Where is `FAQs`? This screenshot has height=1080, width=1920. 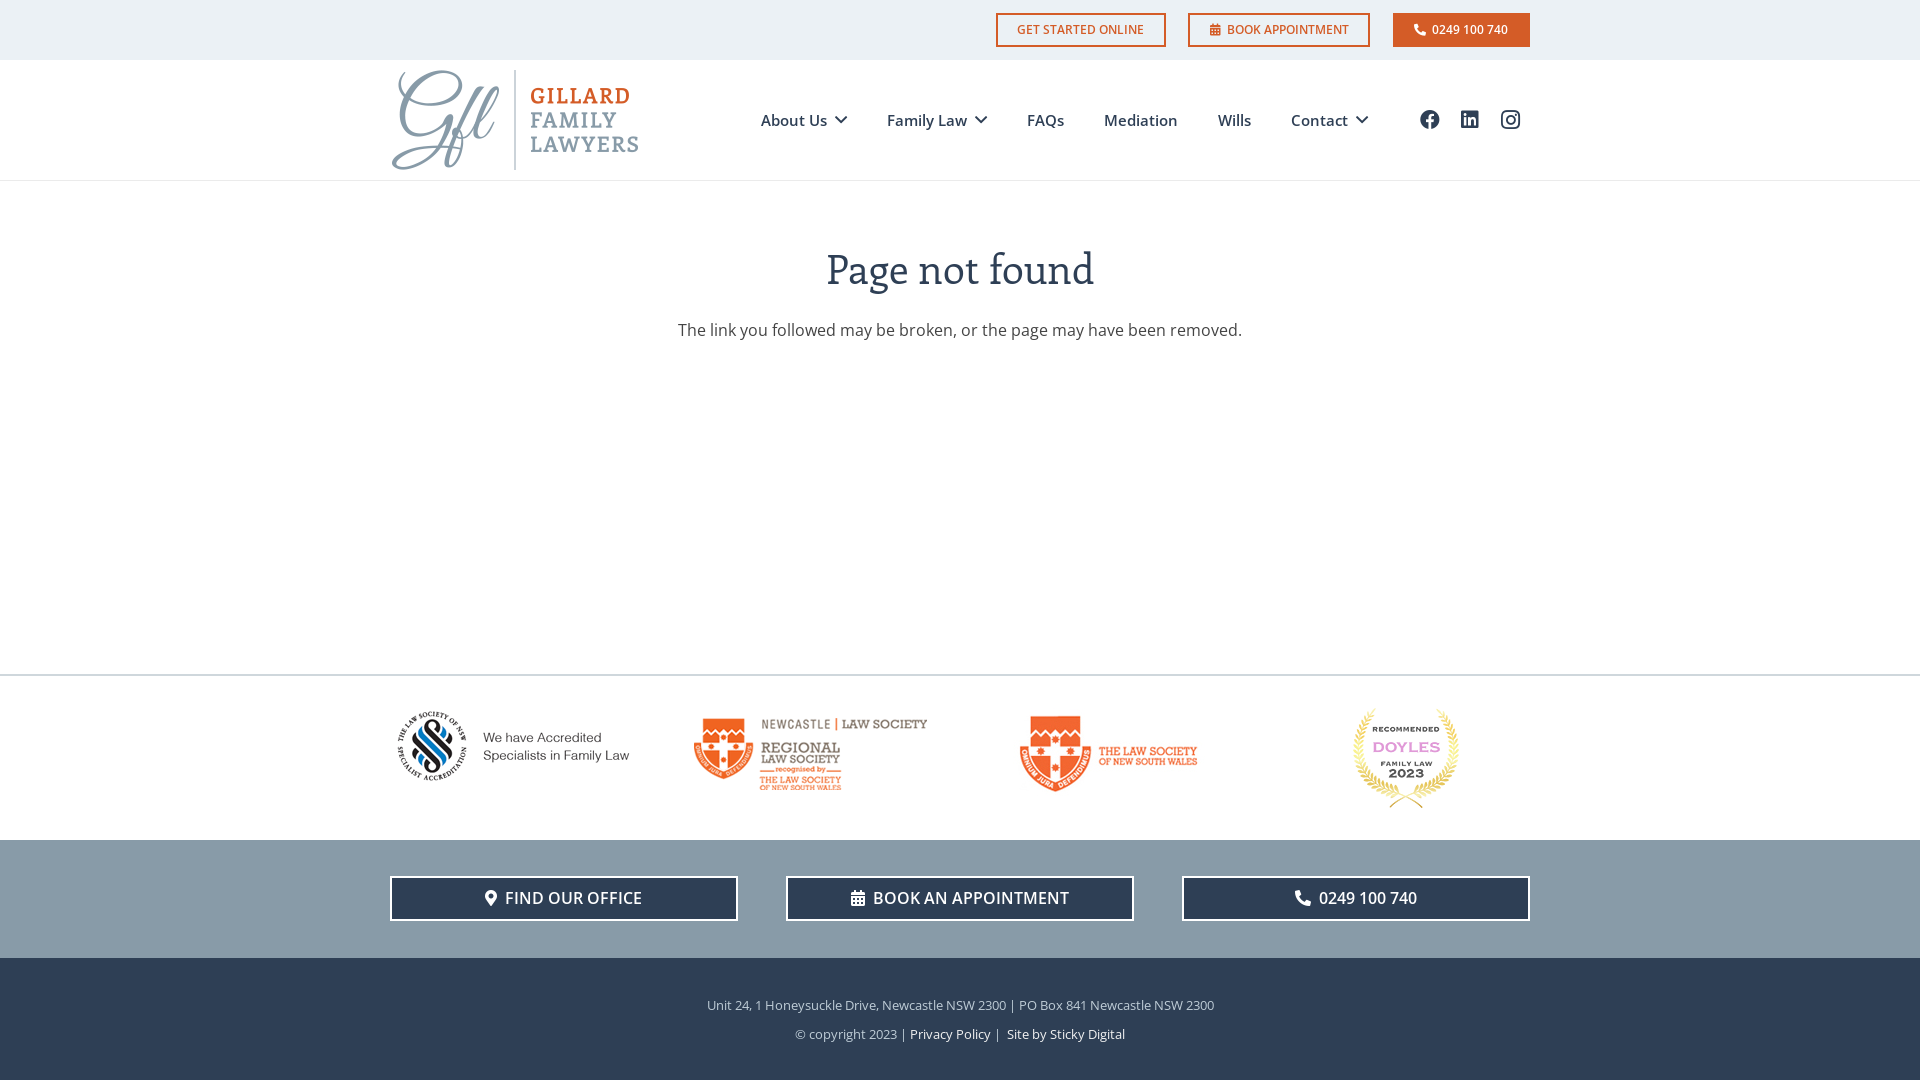 FAQs is located at coordinates (1046, 120).